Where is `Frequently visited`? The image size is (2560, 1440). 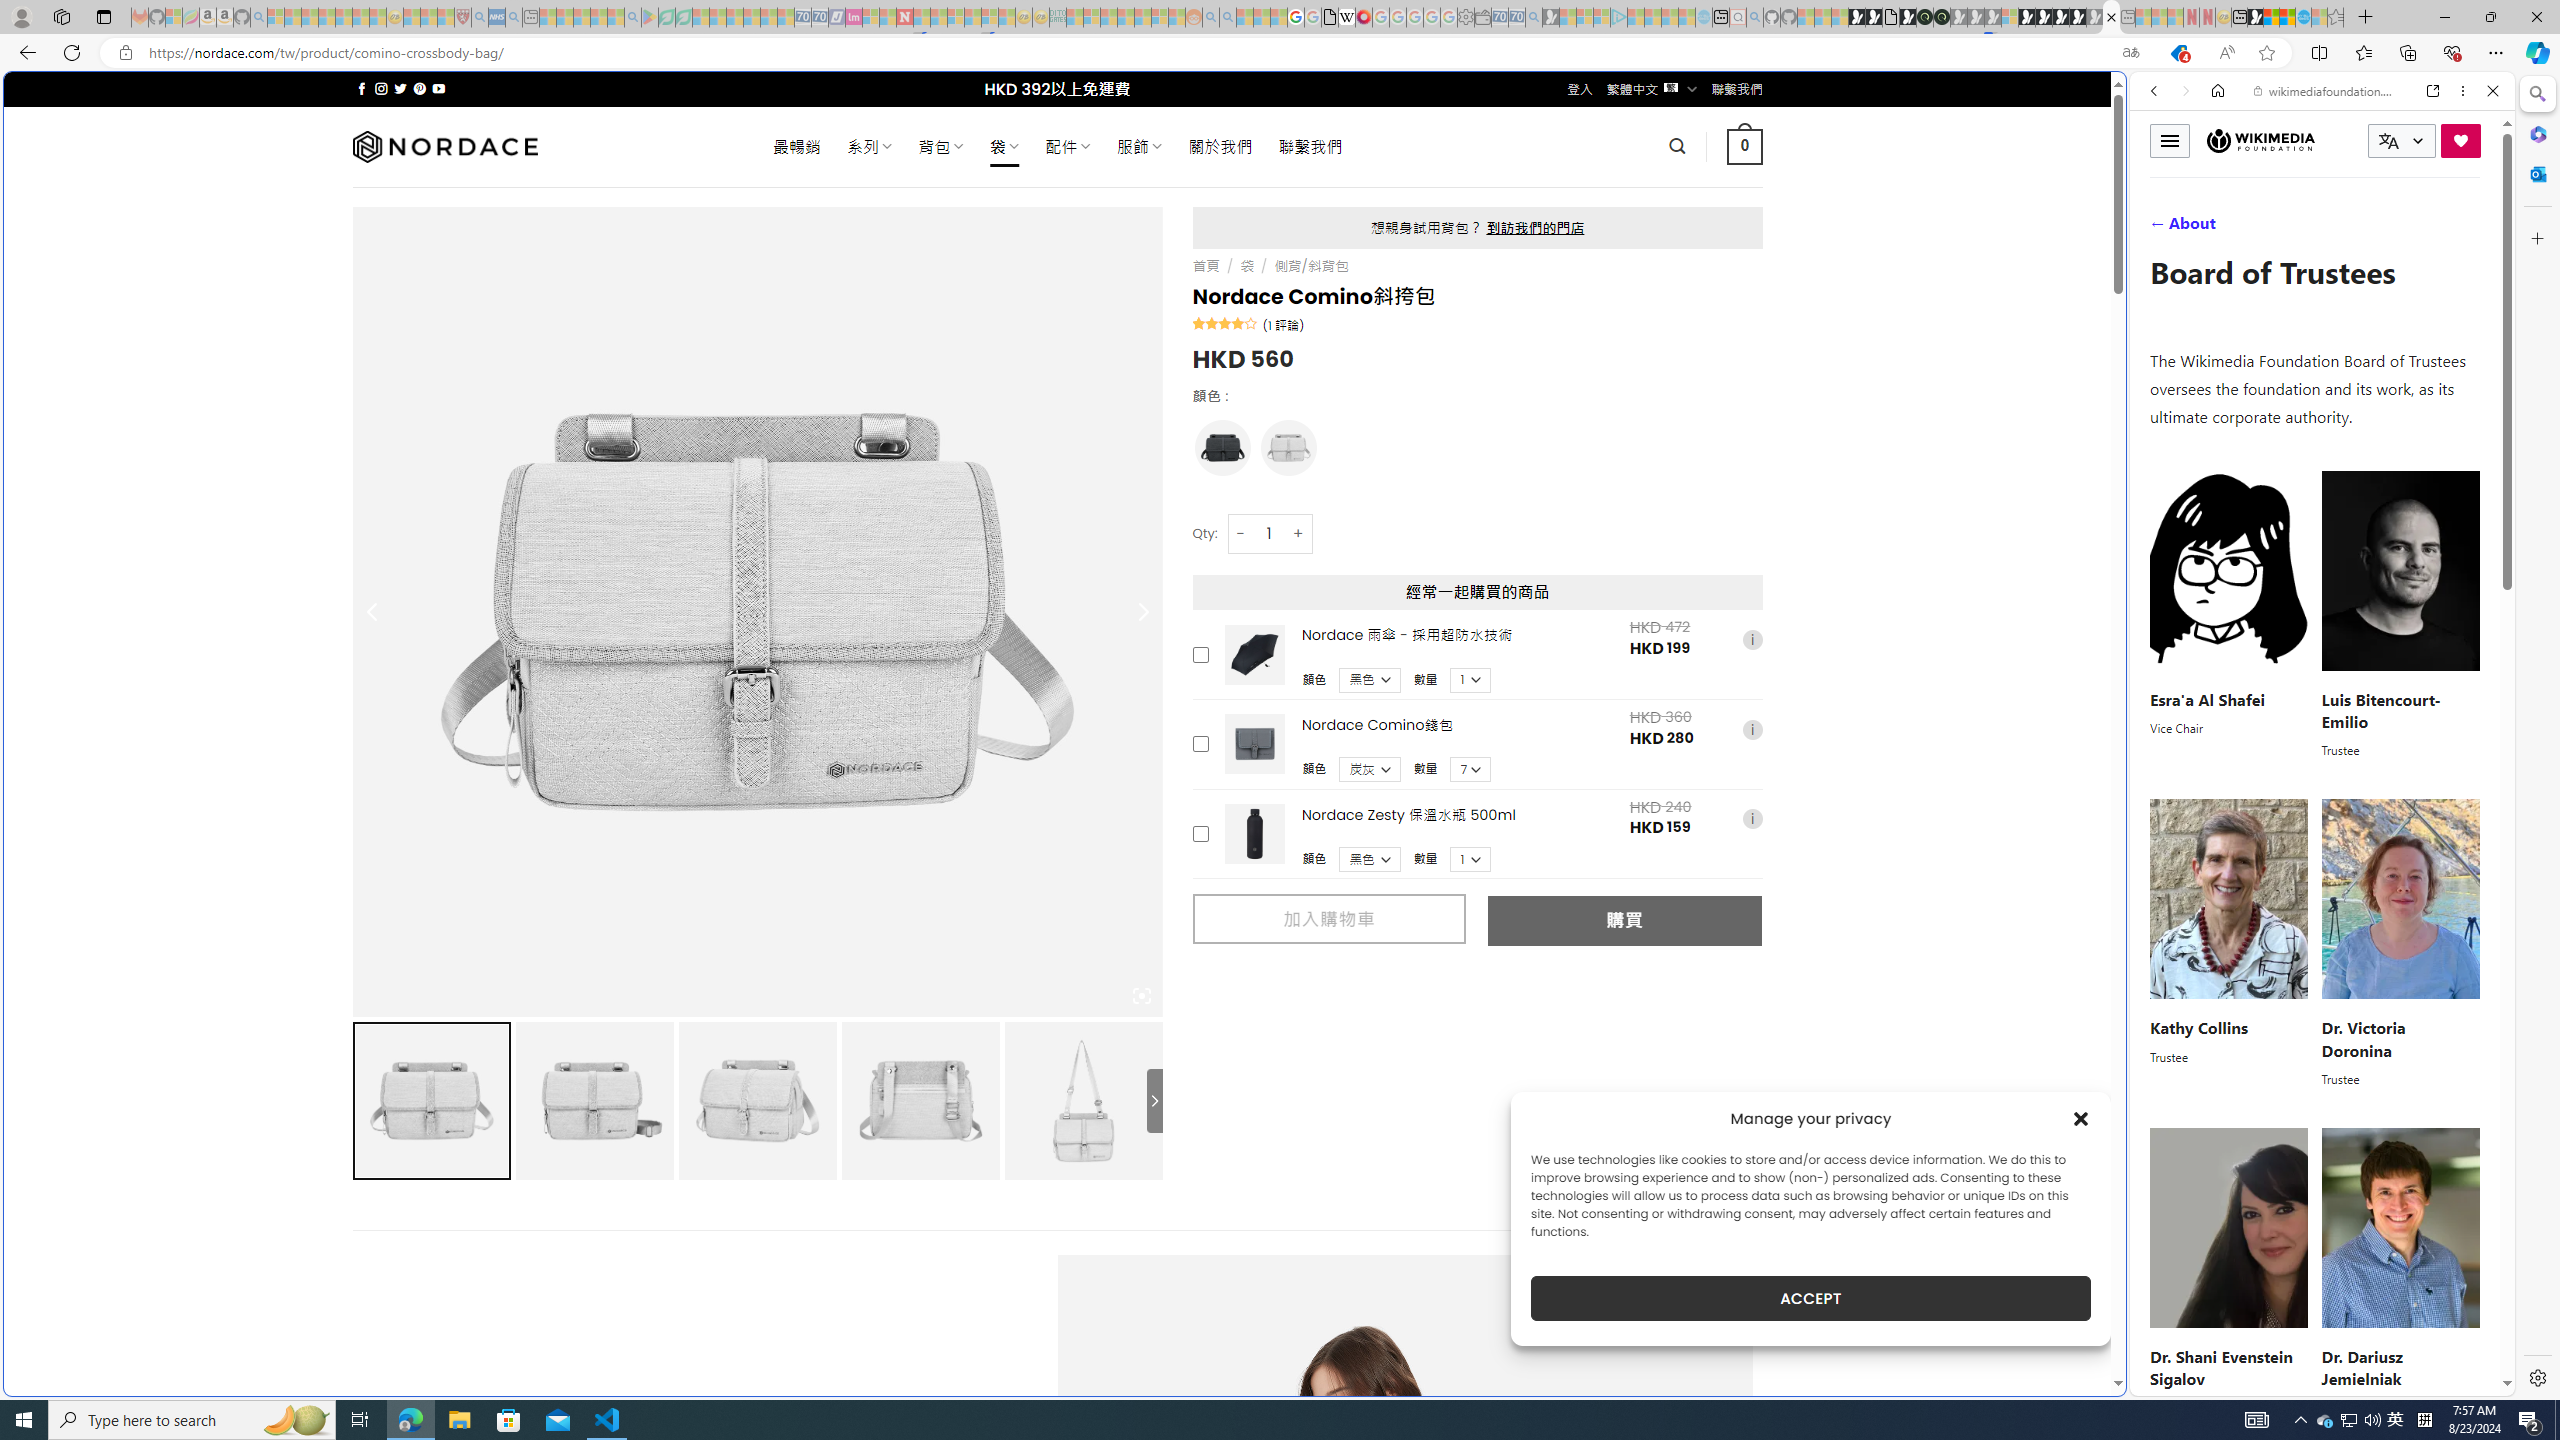 Frequently visited is located at coordinates (1698, 266).